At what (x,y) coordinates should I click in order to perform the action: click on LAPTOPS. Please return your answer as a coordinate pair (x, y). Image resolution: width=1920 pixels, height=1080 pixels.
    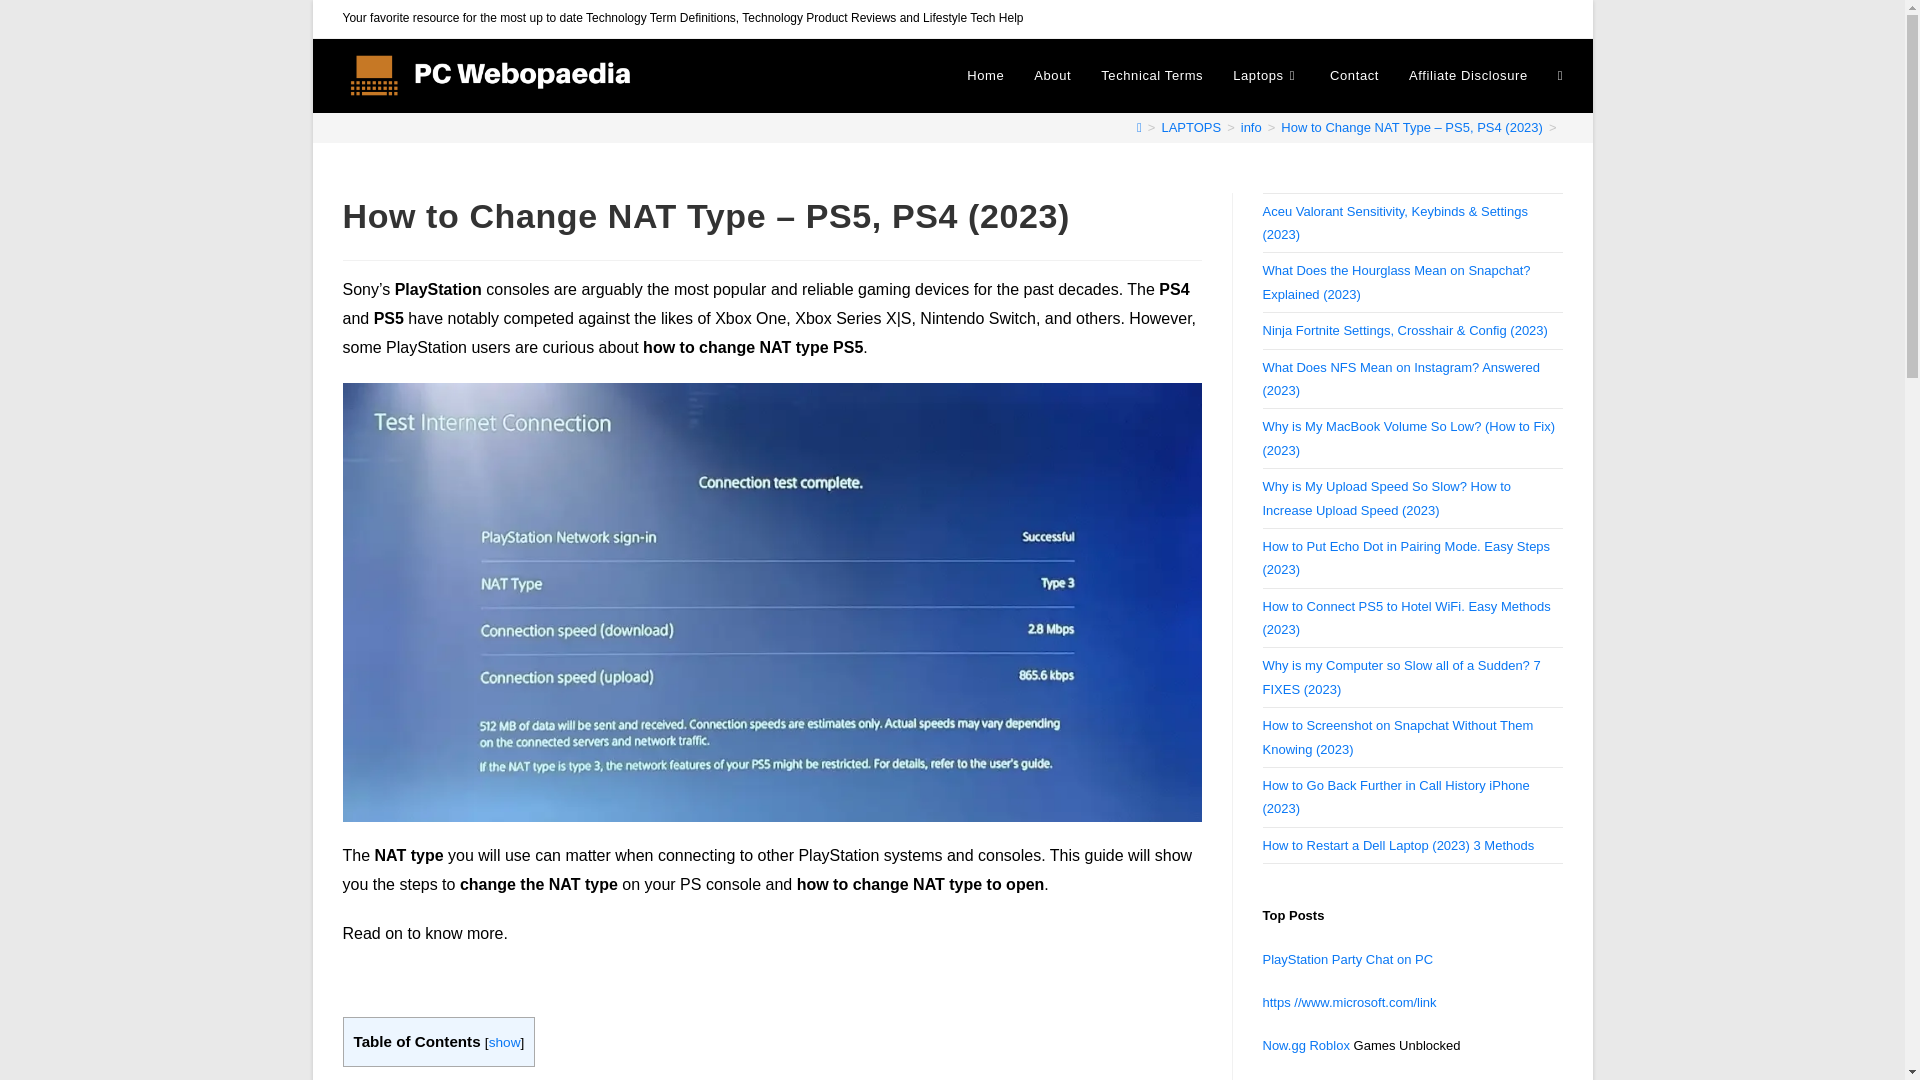
    Looking at the image, I should click on (1191, 127).